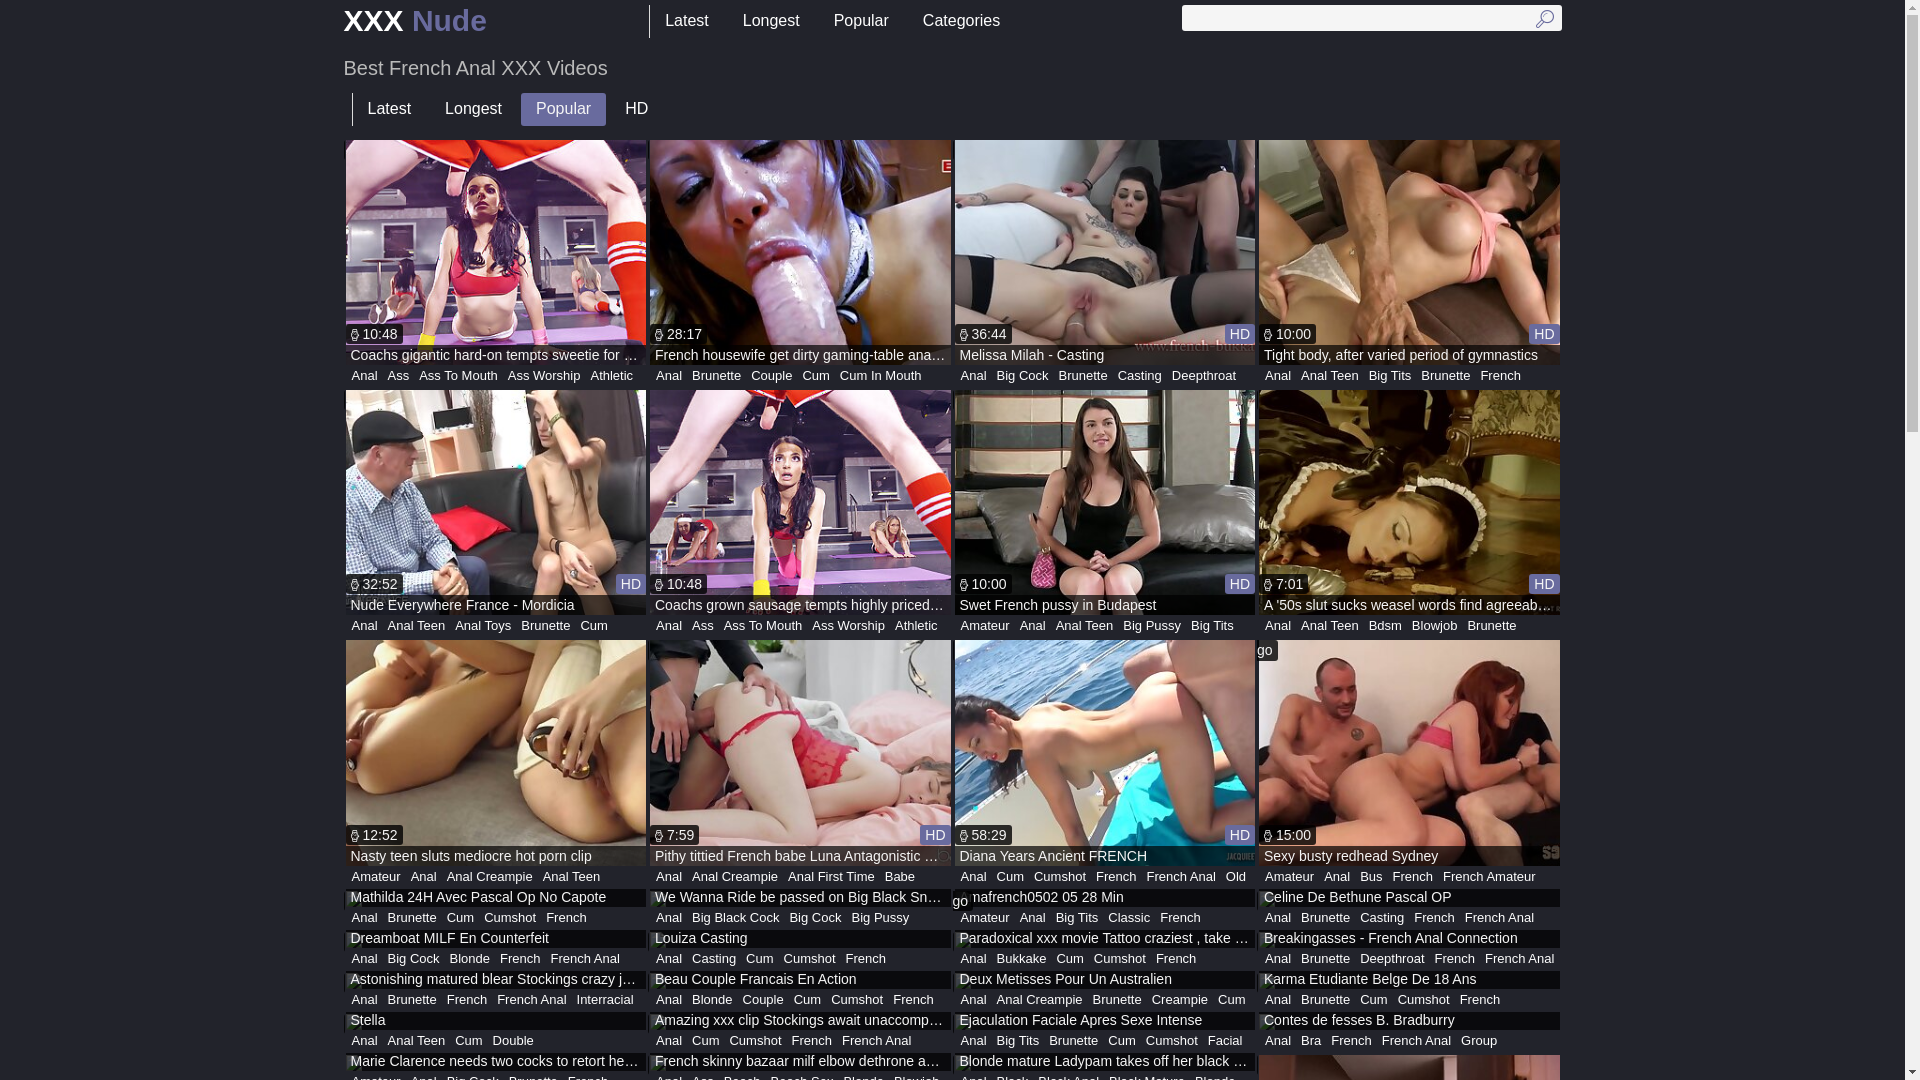 The width and height of the screenshot is (1920, 1080). Describe the element at coordinates (1492, 626) in the screenshot. I see `Brunette` at that location.